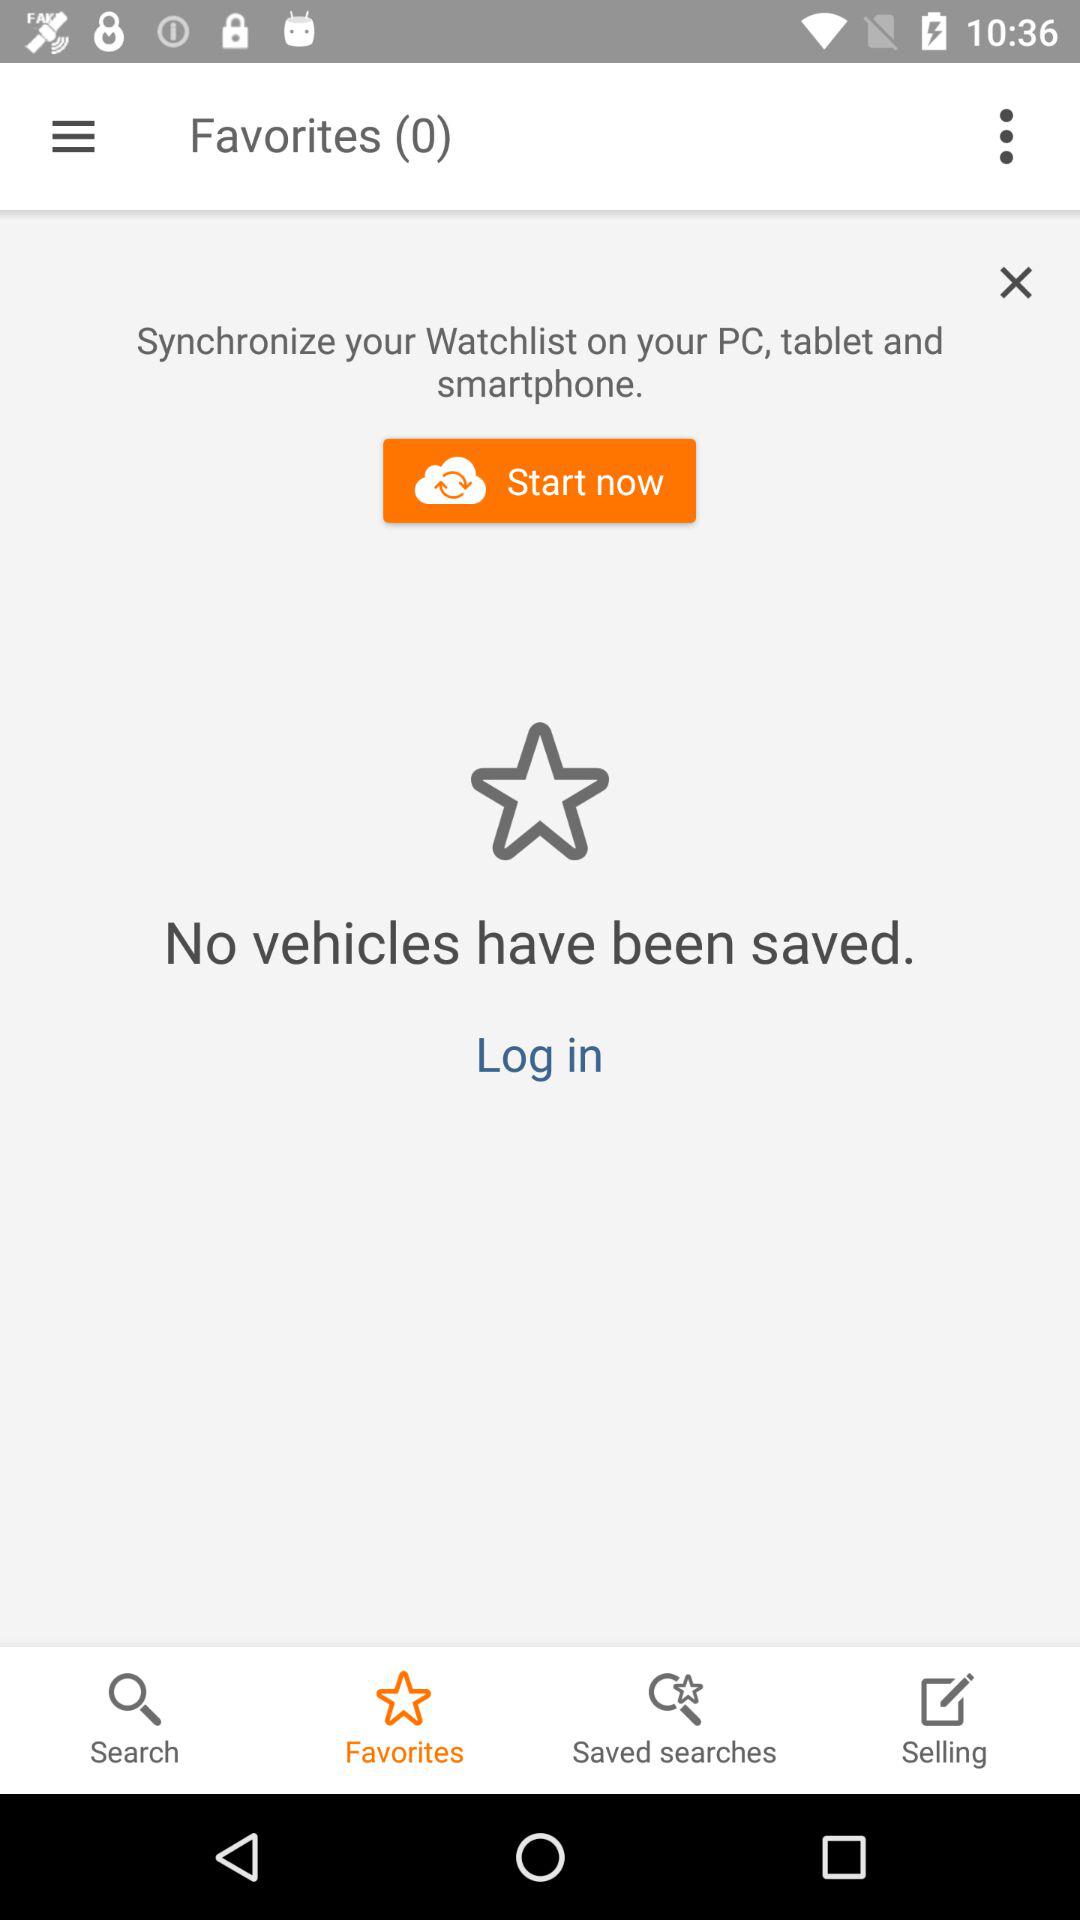  What do you see at coordinates (539, 1053) in the screenshot?
I see `select the item above favorites` at bounding box center [539, 1053].